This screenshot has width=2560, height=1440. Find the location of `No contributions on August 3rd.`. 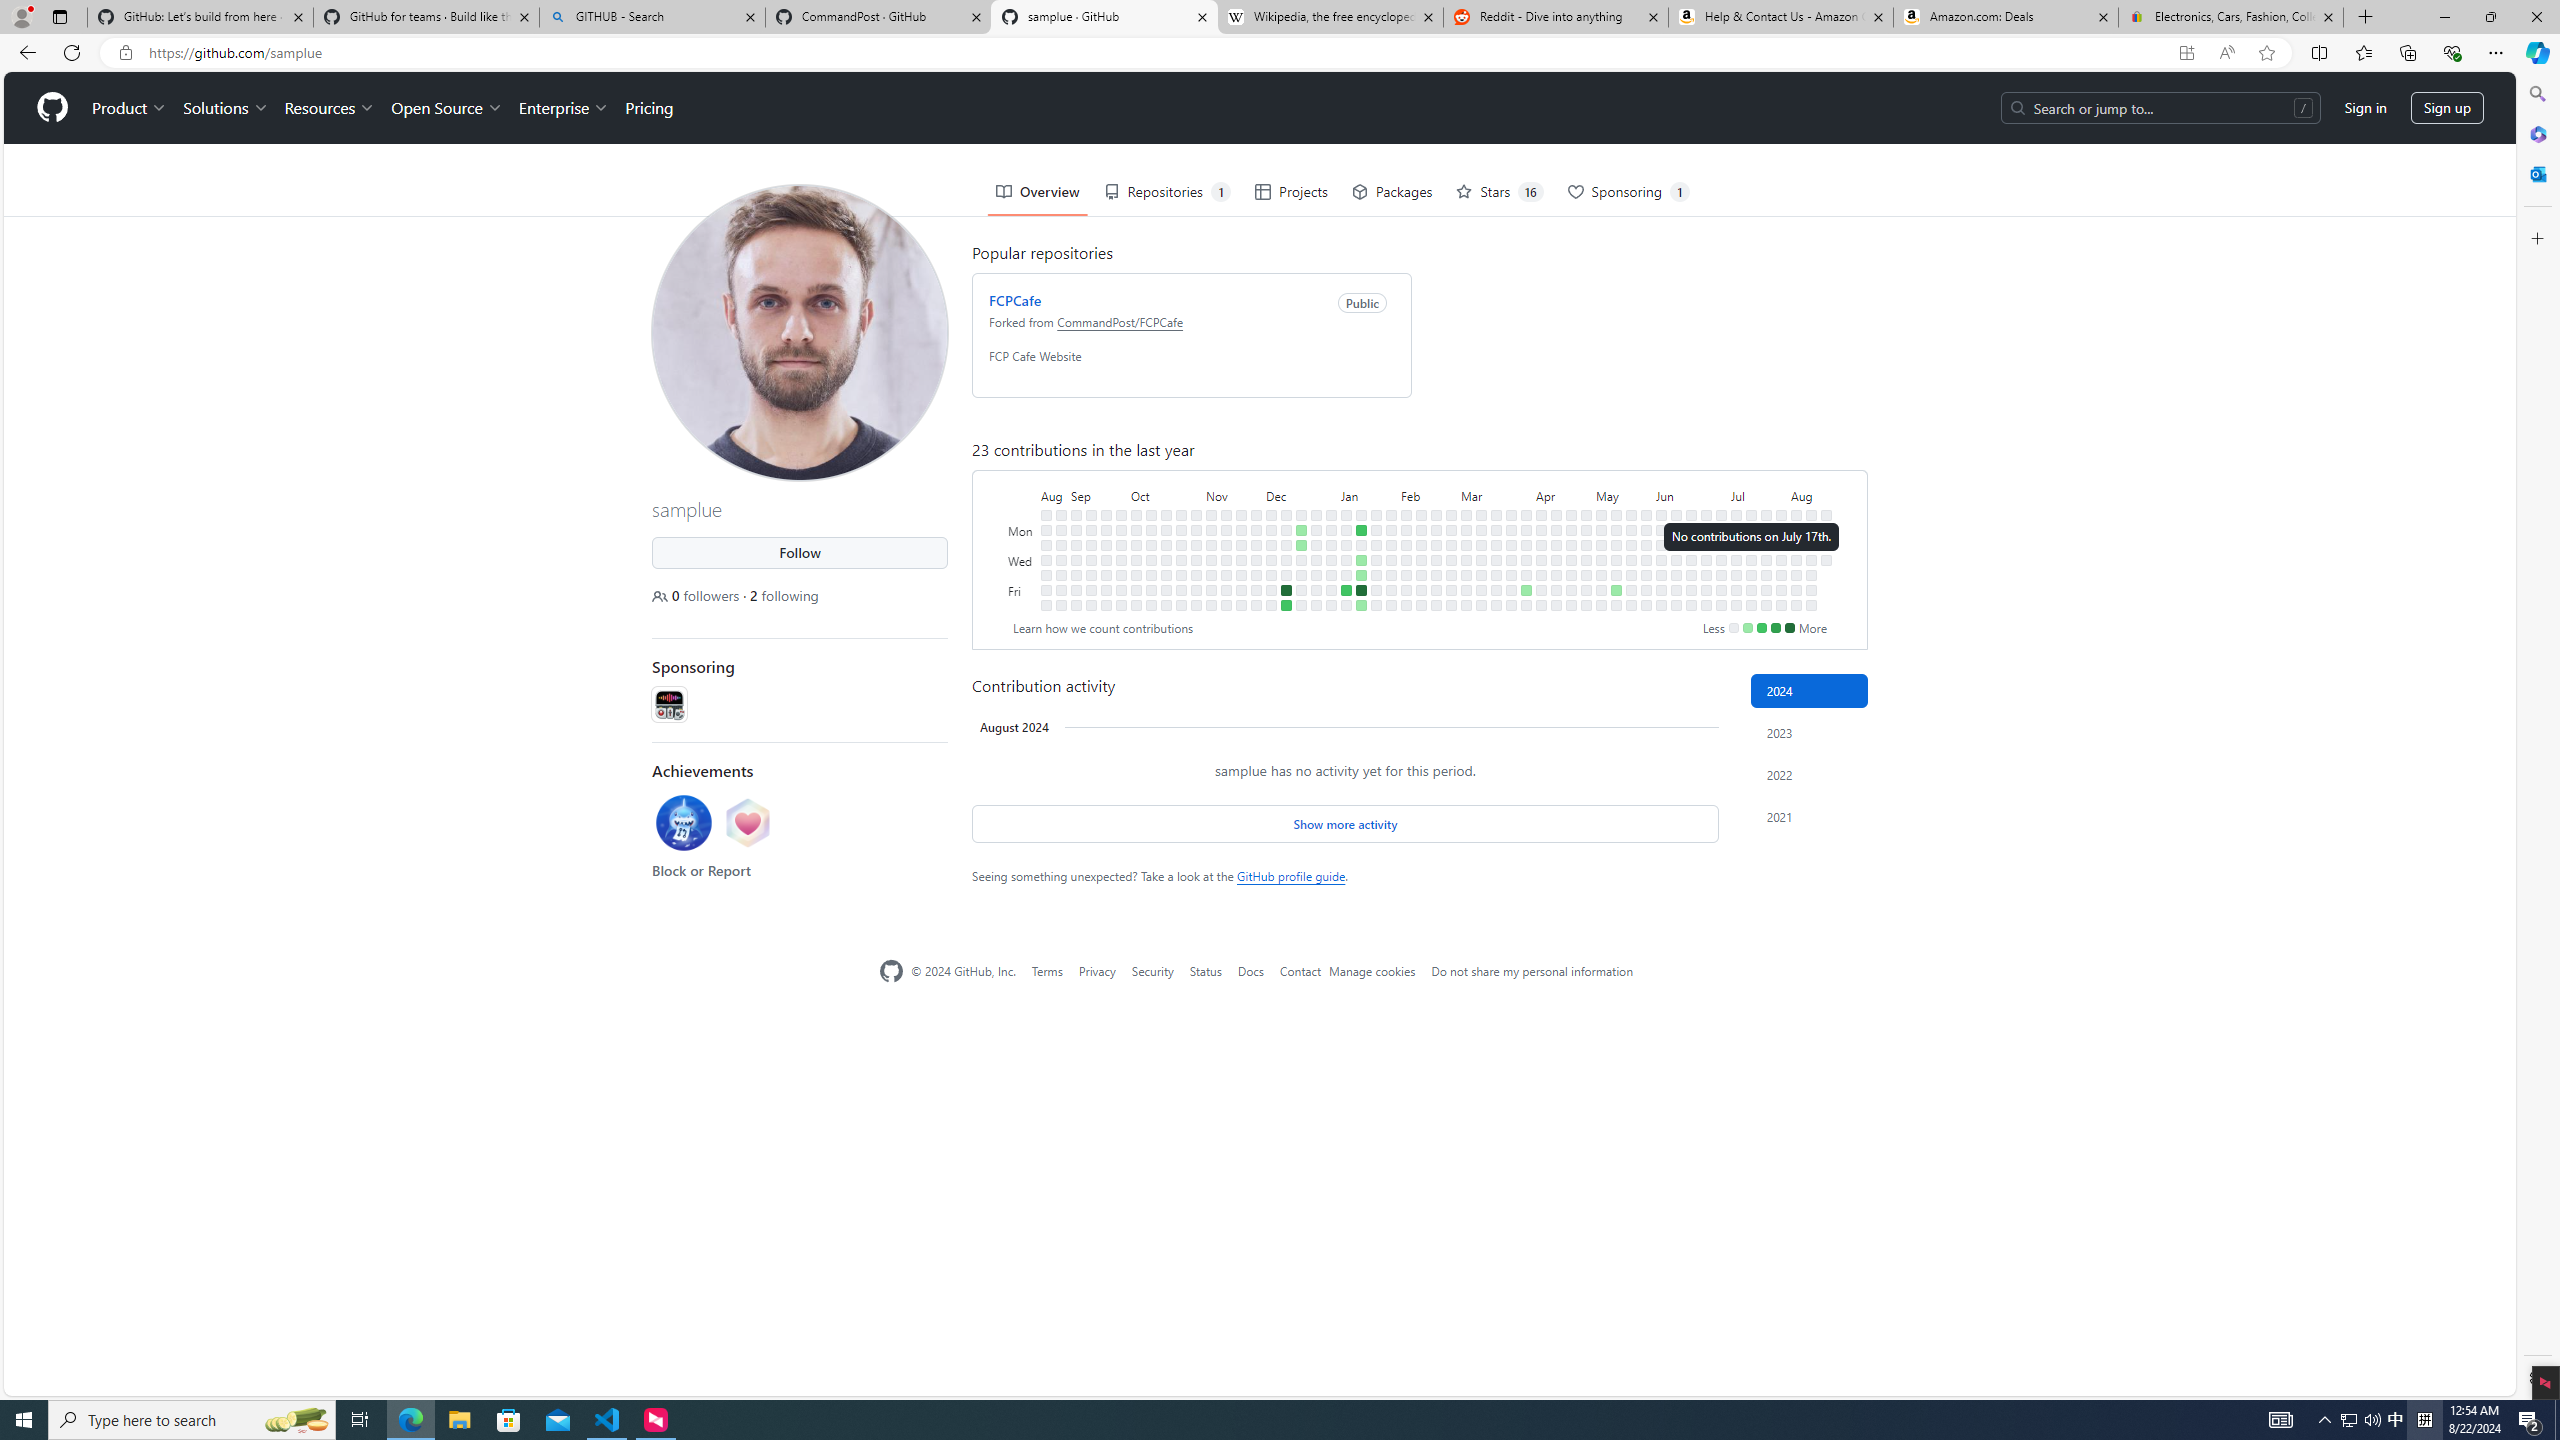

No contributions on August 3rd. is located at coordinates (1781, 604).